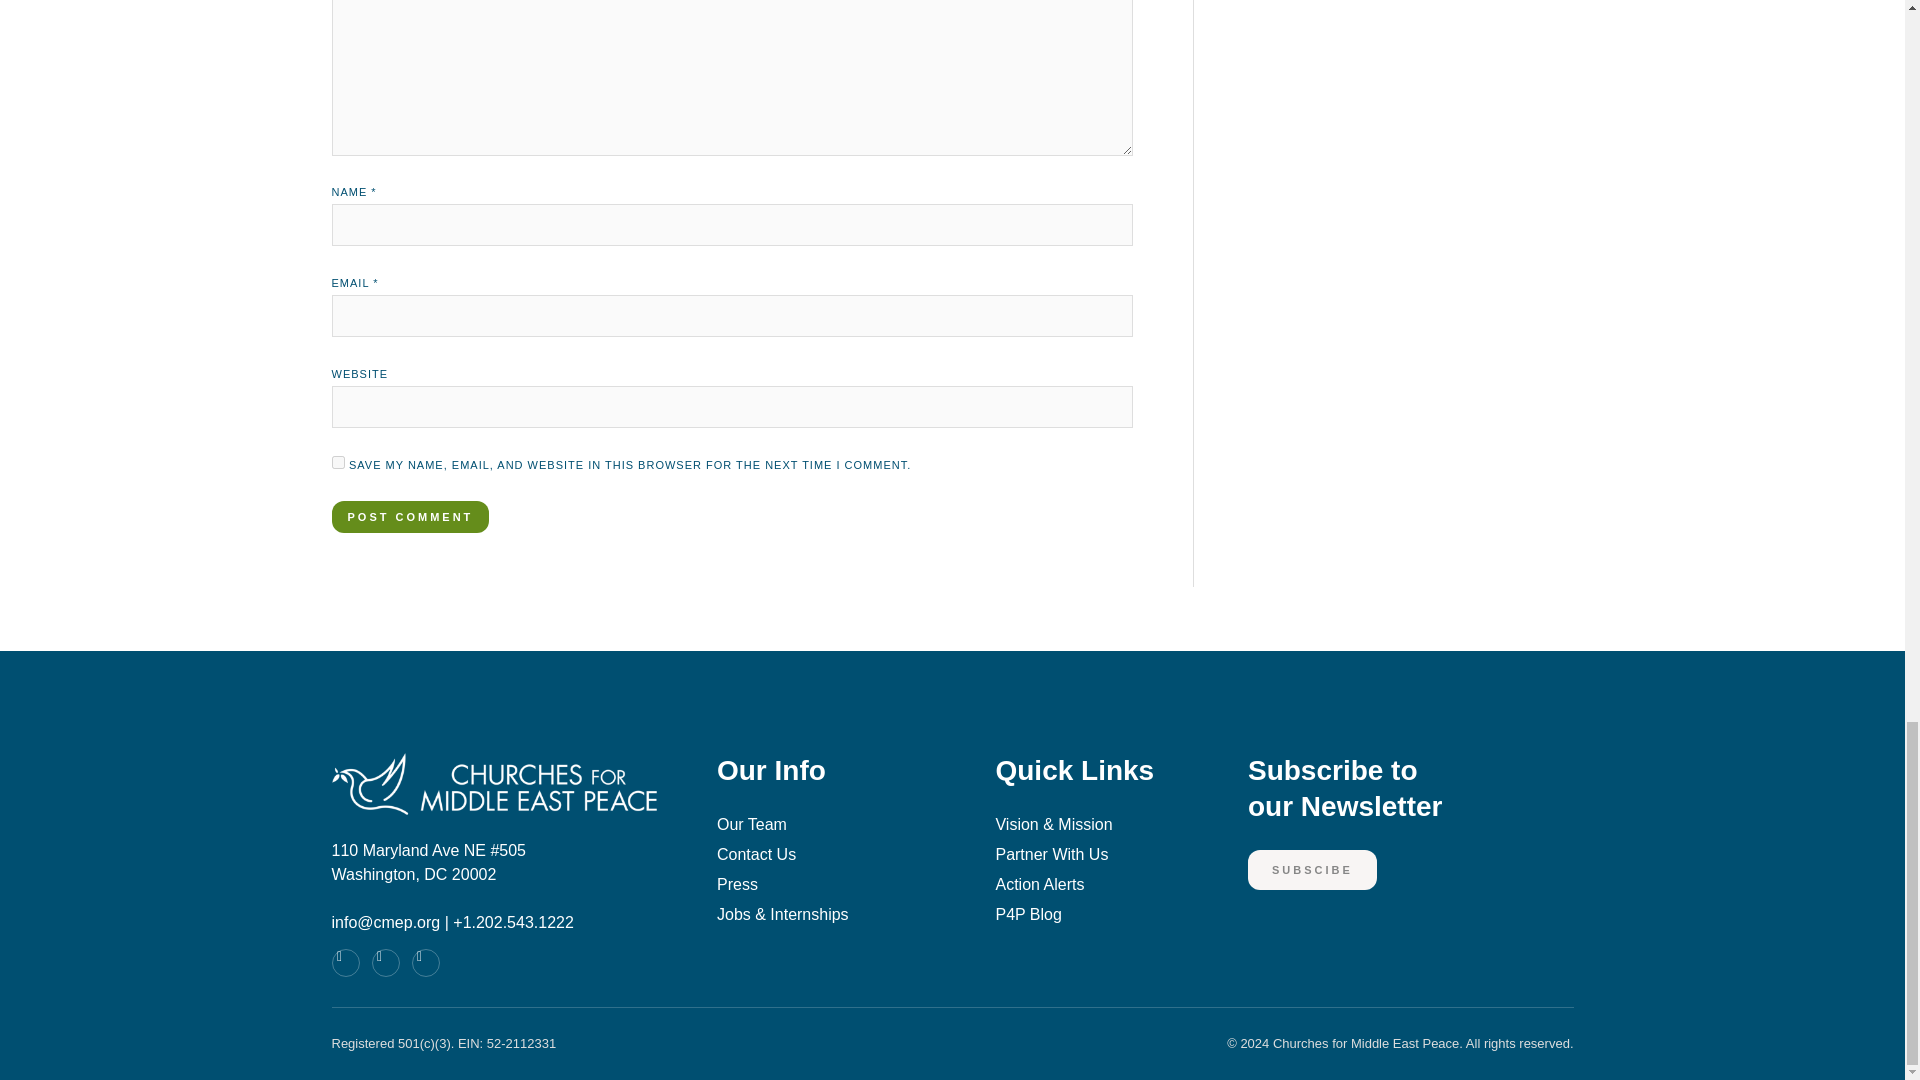  I want to click on Post Comment, so click(1411, 800).